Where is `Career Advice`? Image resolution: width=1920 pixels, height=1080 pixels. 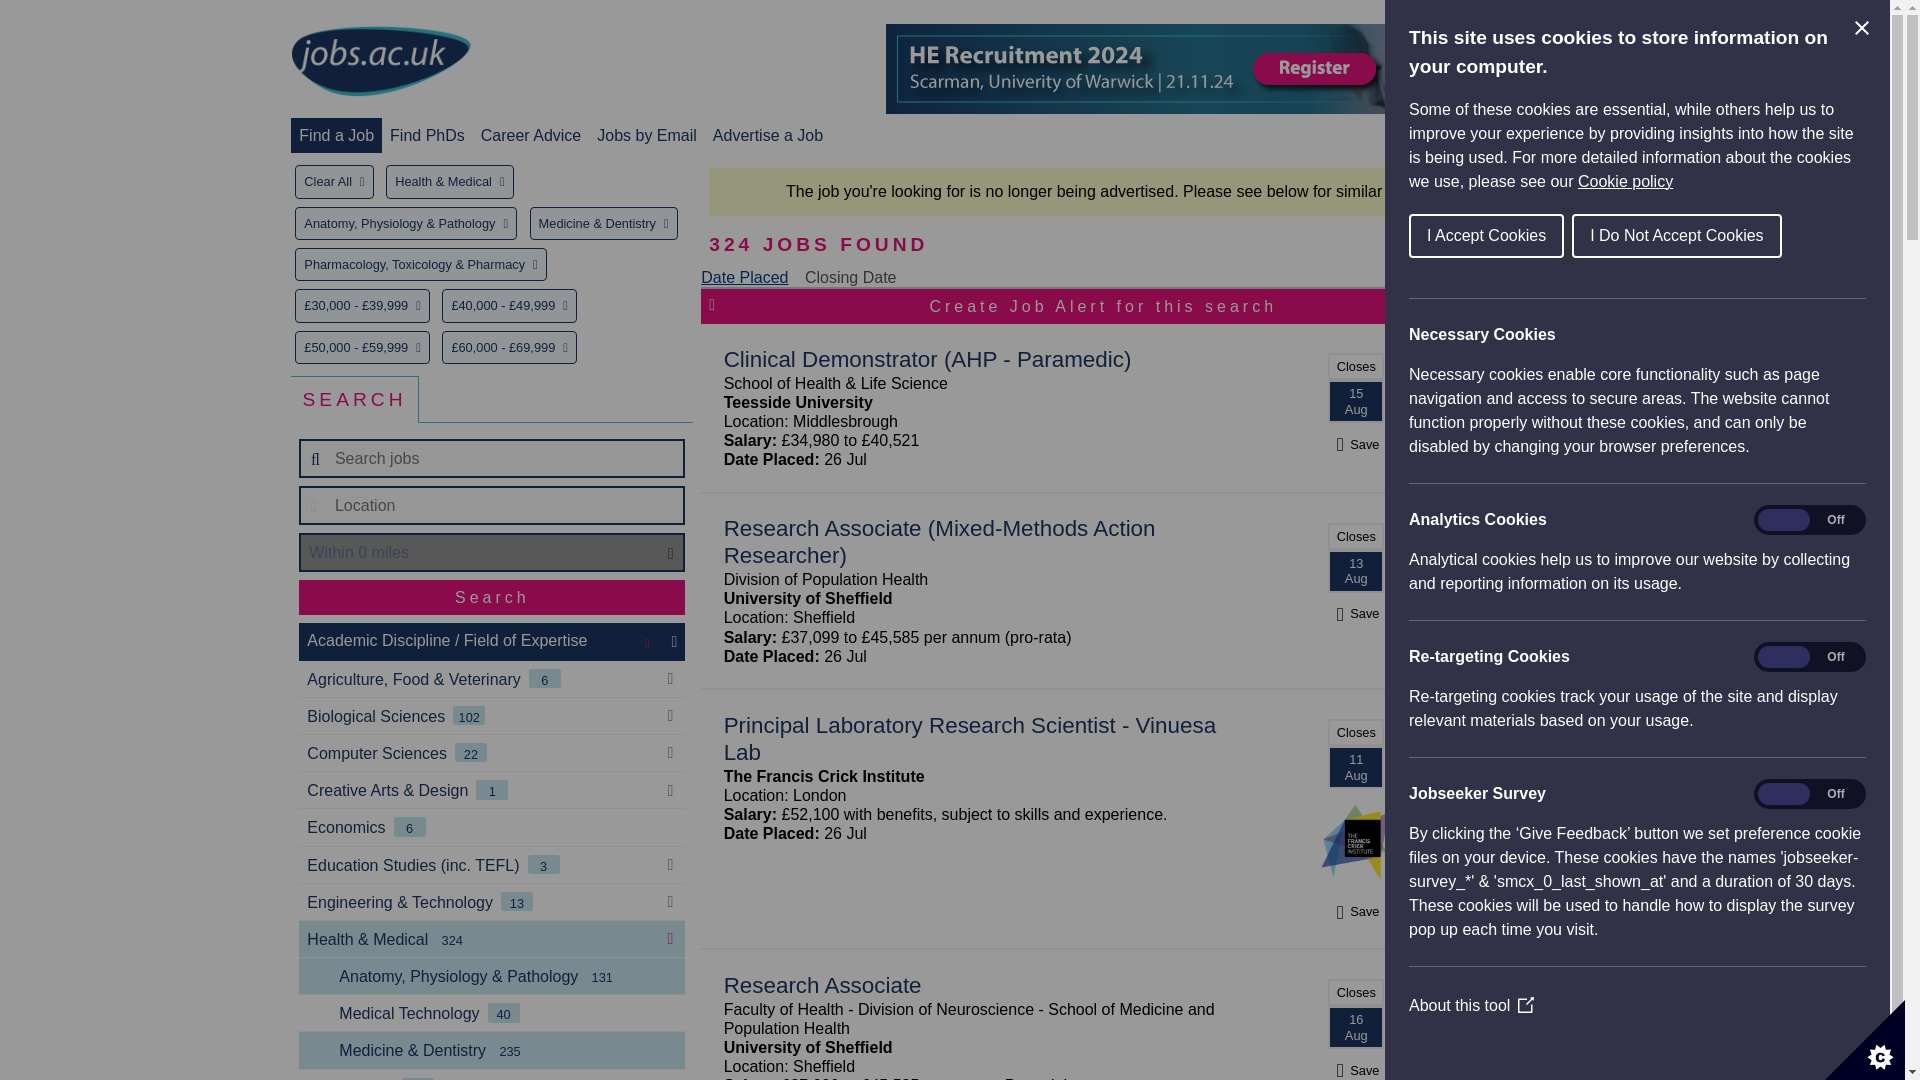 Career Advice is located at coordinates (531, 135).